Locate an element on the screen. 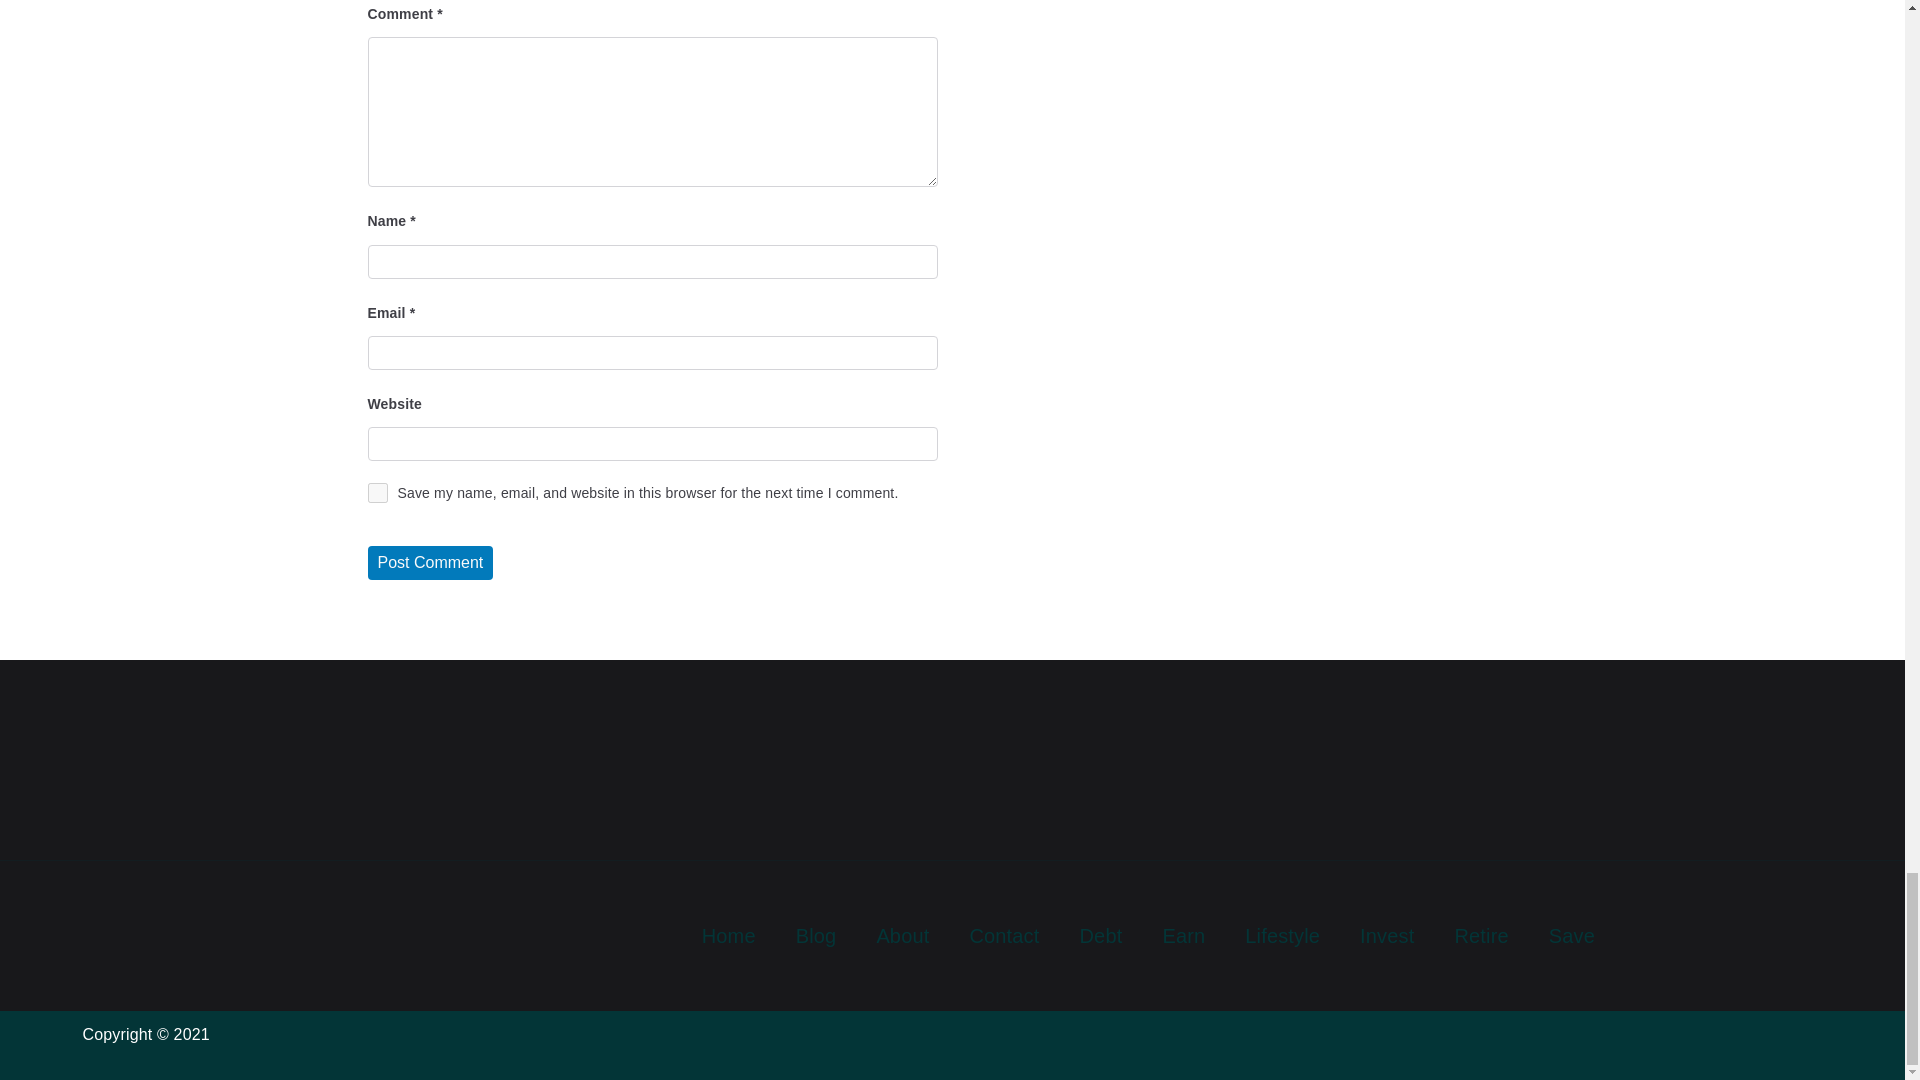 The height and width of the screenshot is (1080, 1920). Post Comment is located at coordinates (430, 562).